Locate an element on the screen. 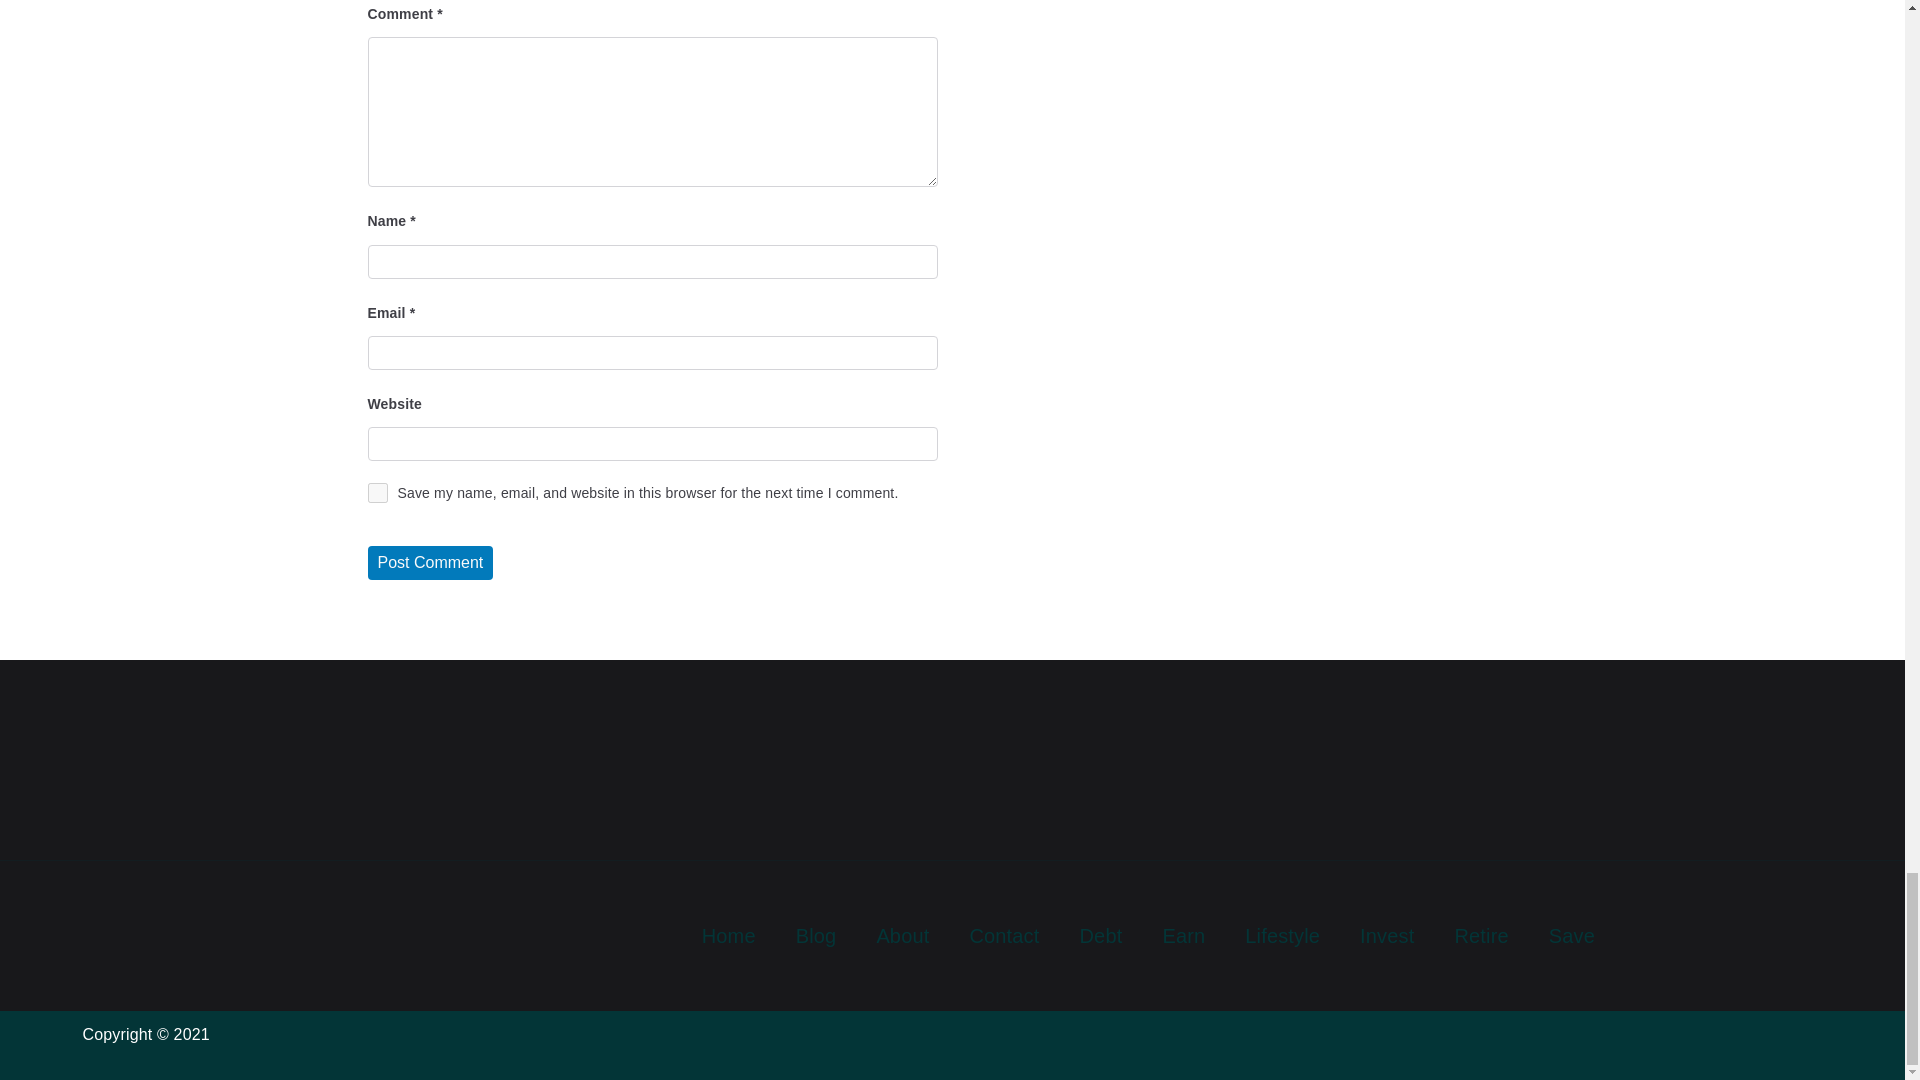 The height and width of the screenshot is (1080, 1920). Post Comment is located at coordinates (430, 562).